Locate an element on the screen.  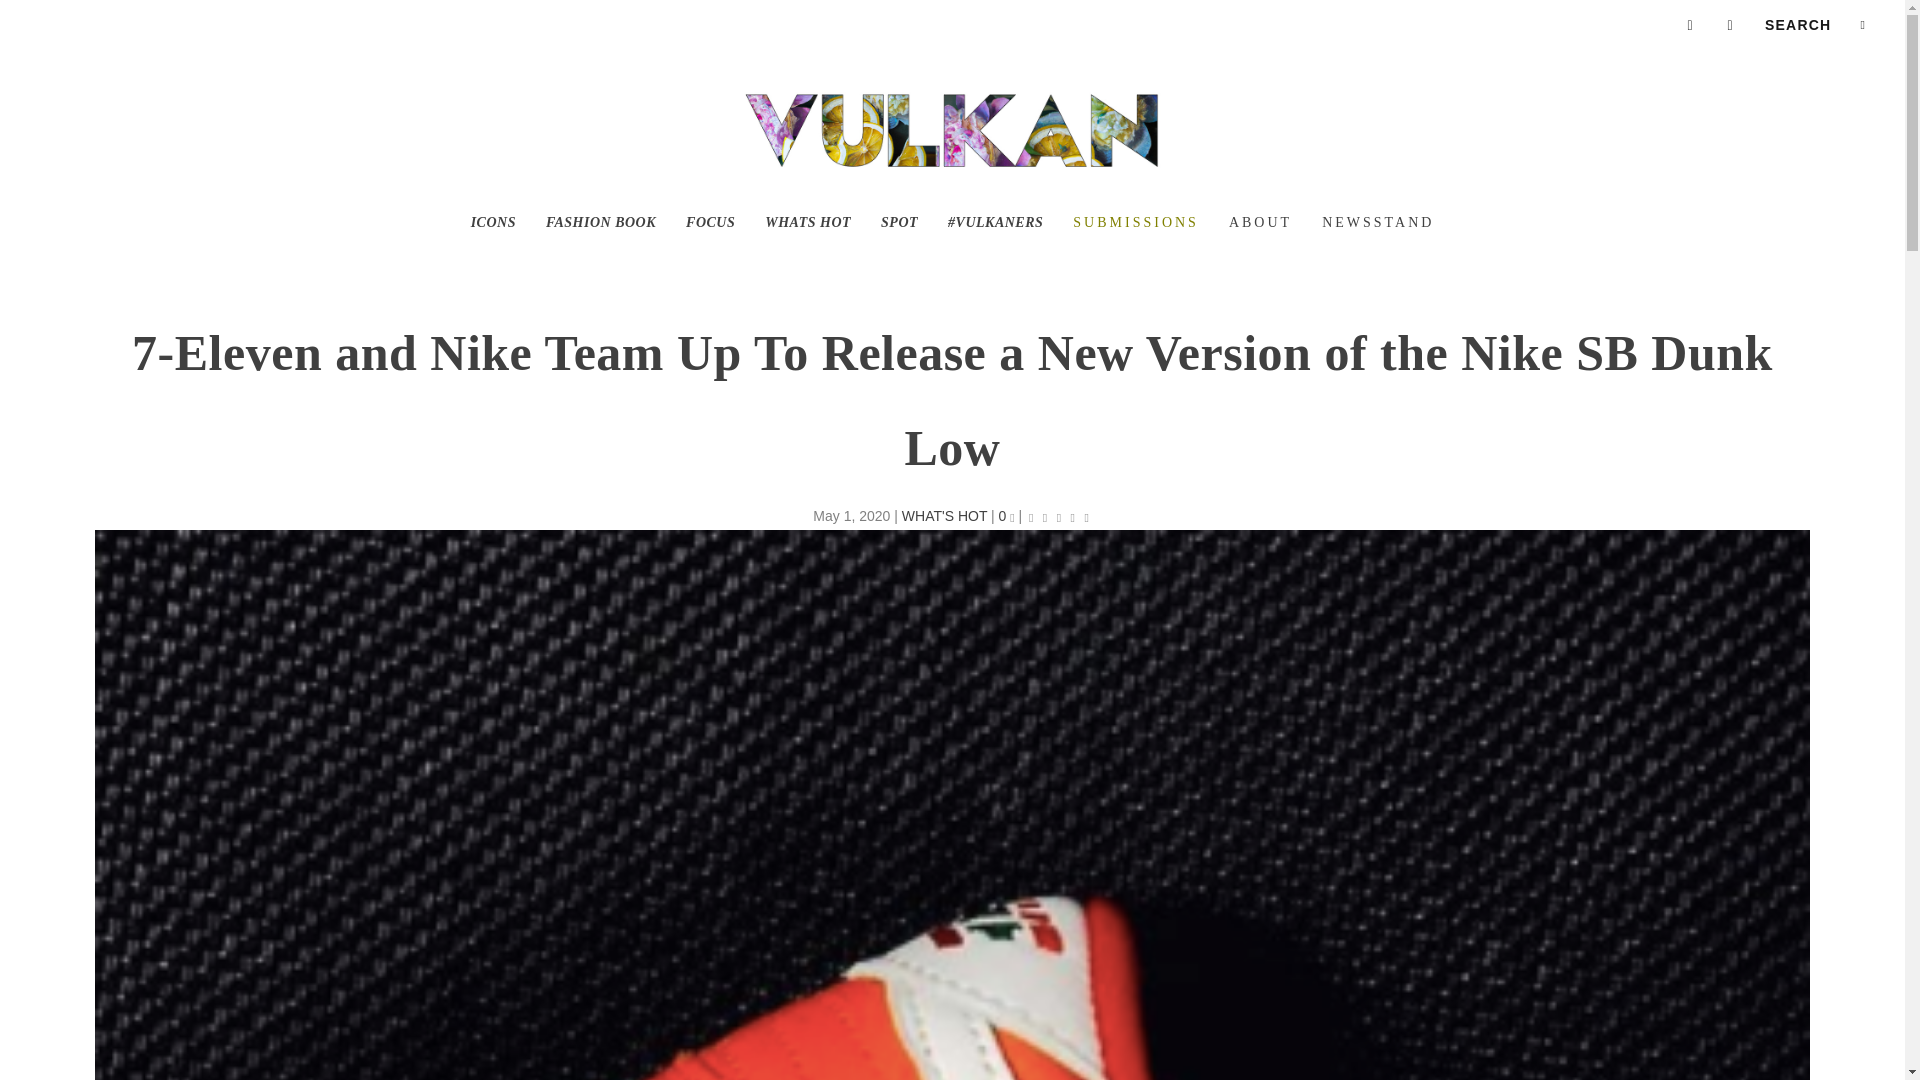
SUBMISSIONS is located at coordinates (1136, 255).